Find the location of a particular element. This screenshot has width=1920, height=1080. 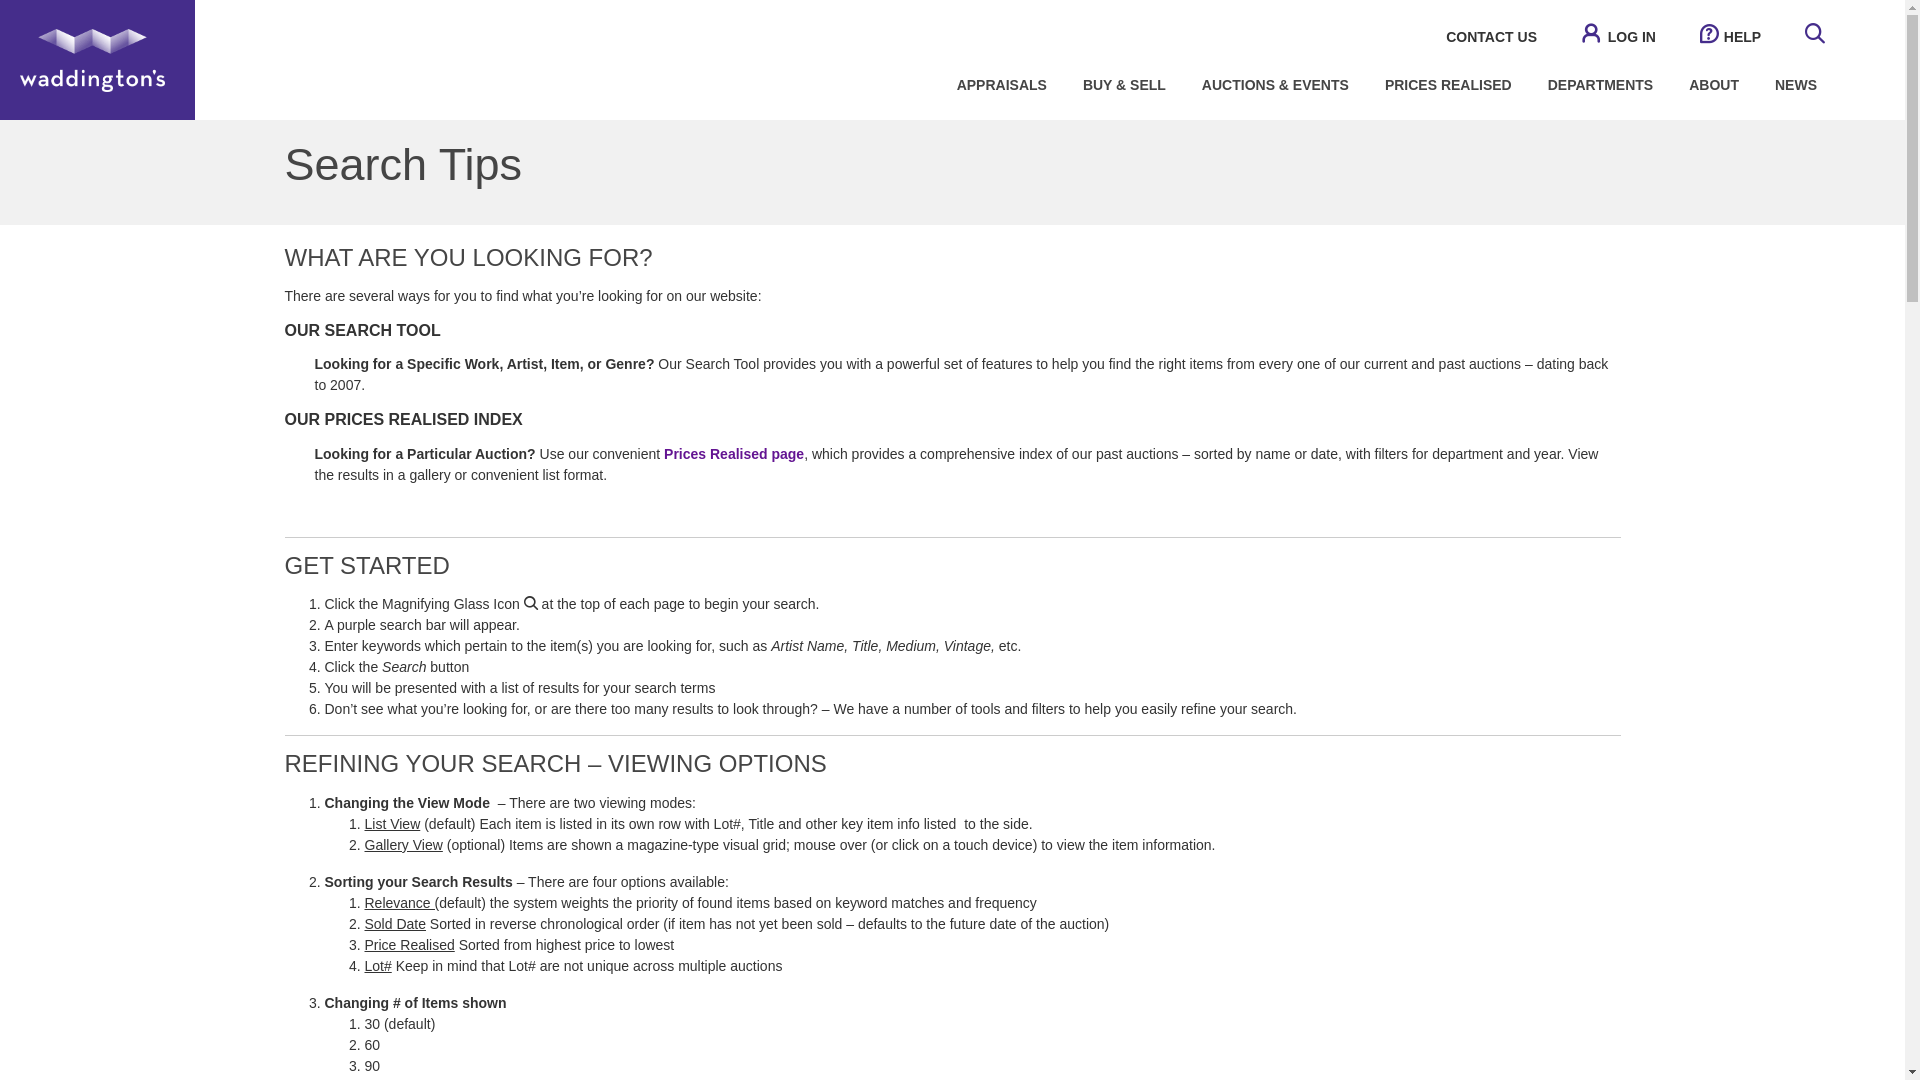

PRICES REALISED is located at coordinates (1448, 84).